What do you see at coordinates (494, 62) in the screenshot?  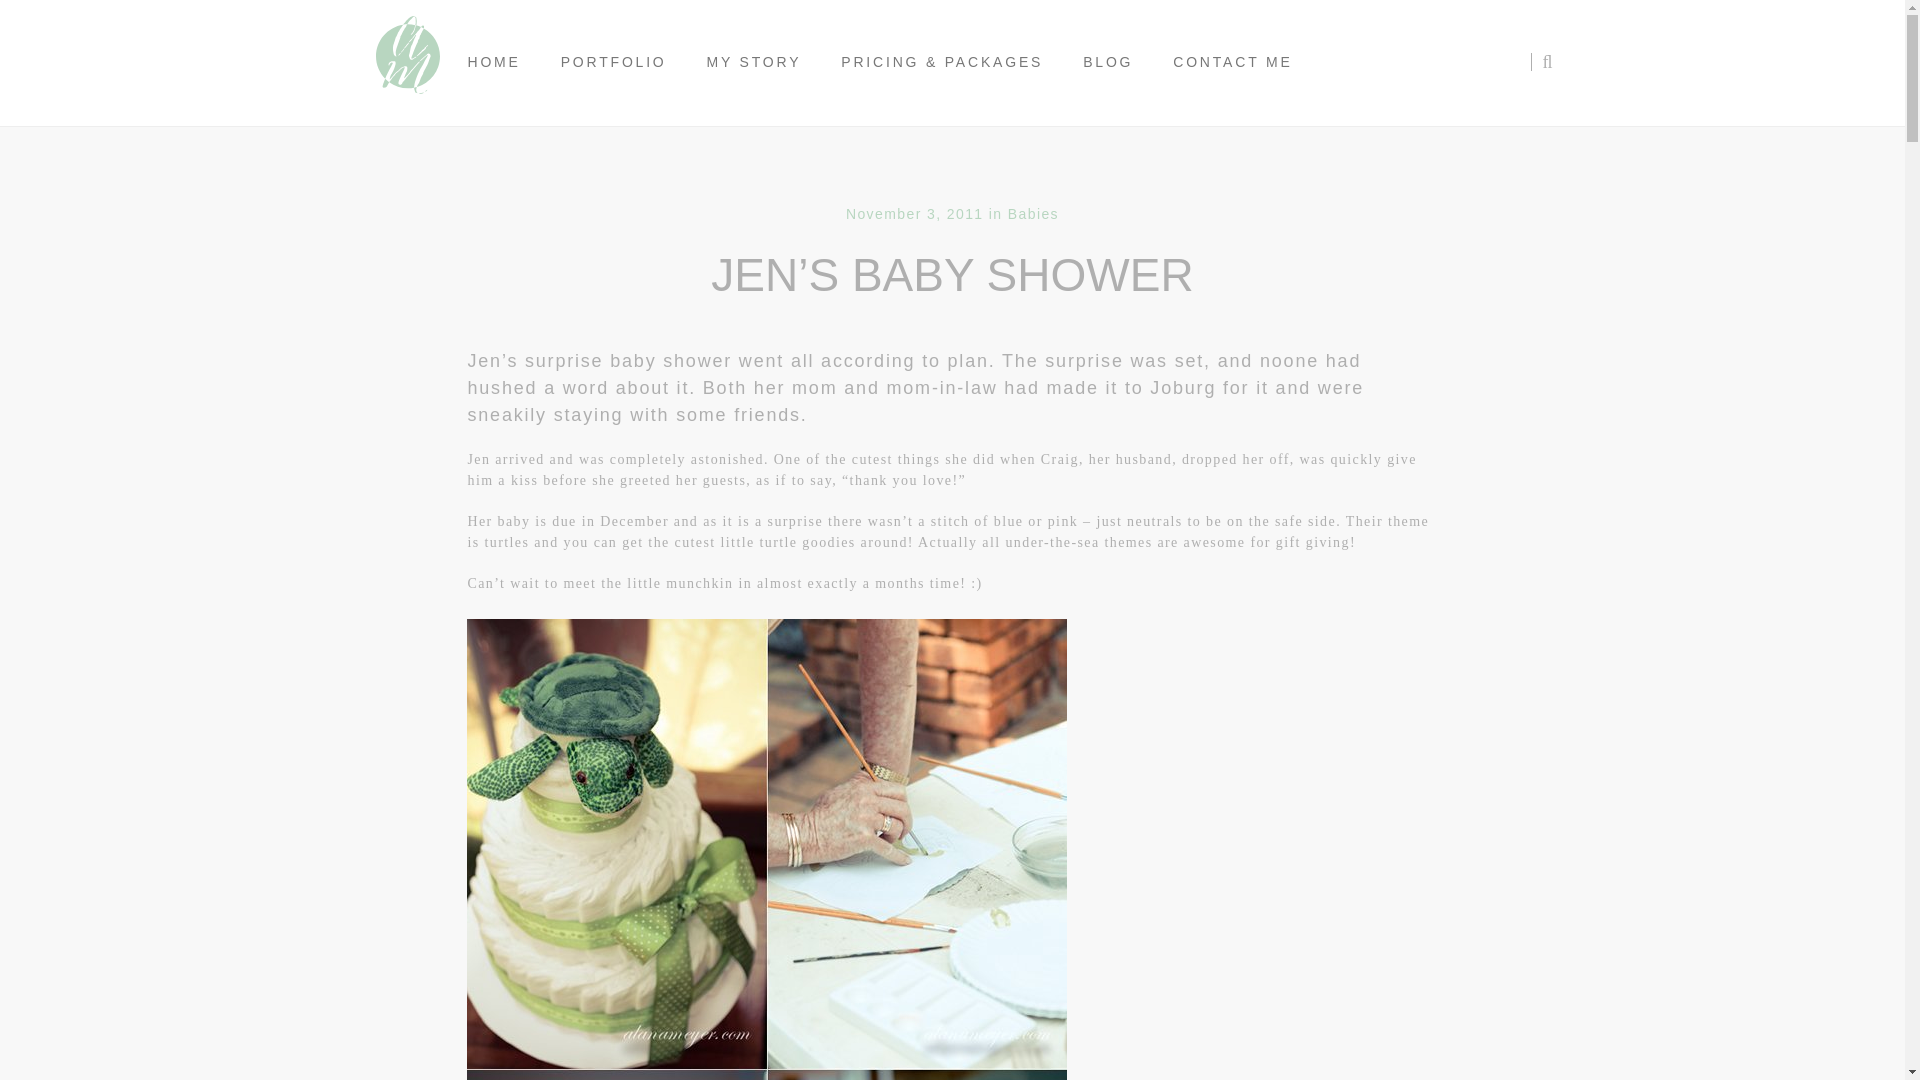 I see `Home` at bounding box center [494, 62].